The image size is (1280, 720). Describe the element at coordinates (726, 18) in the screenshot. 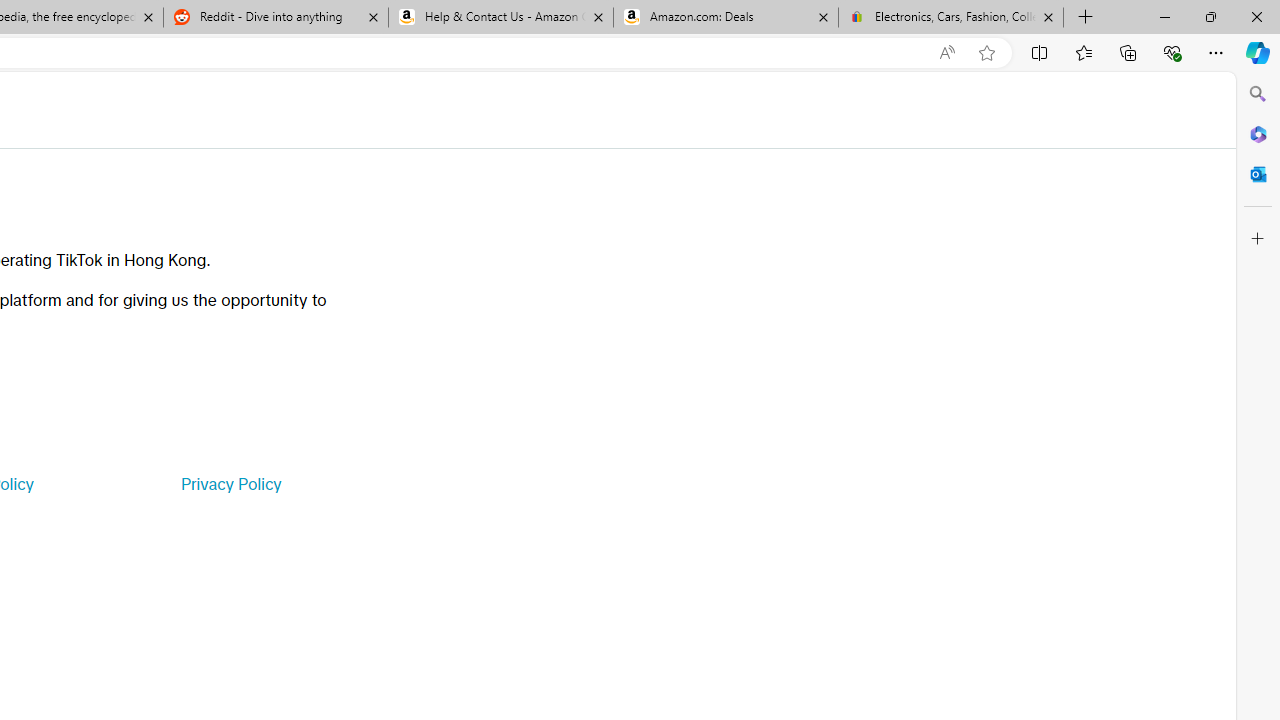

I see `Amazon.com: Deals` at that location.